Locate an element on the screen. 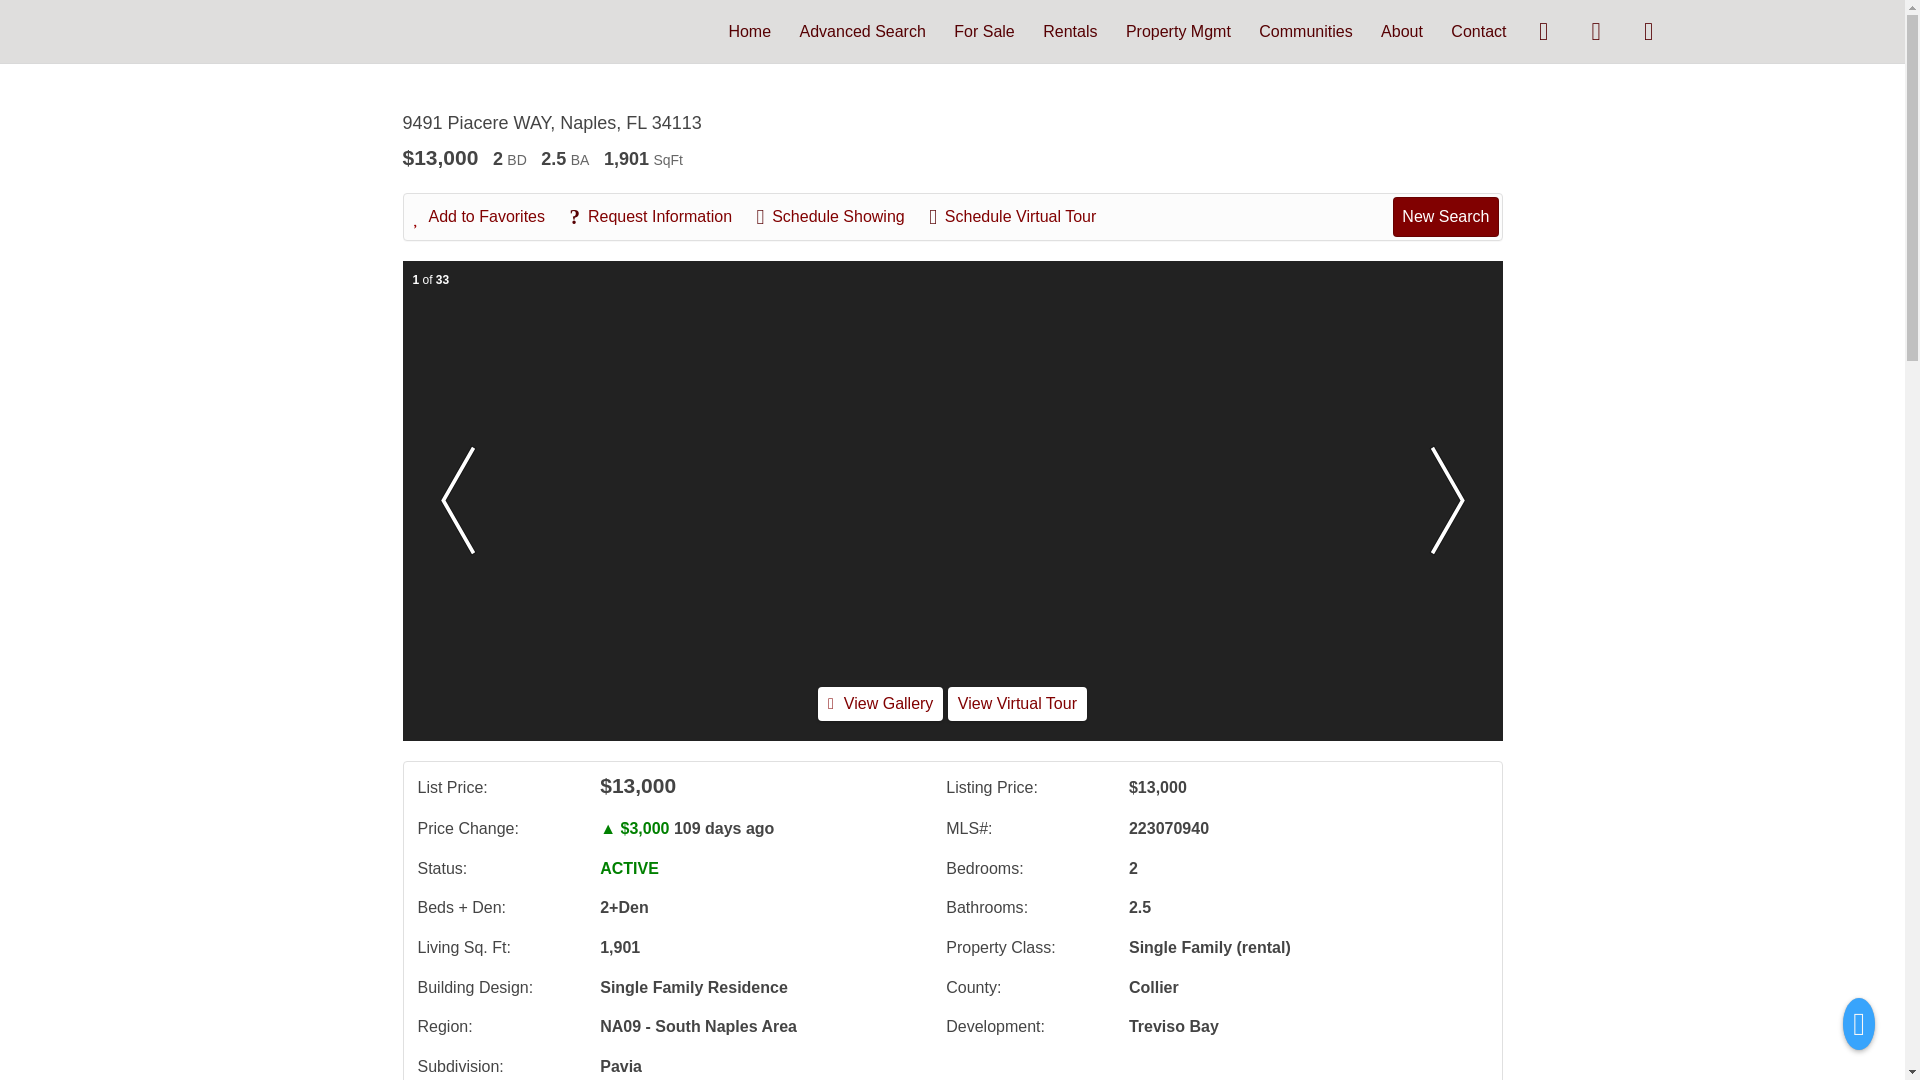 This screenshot has width=1920, height=1080. View Gallery is located at coordinates (880, 703).